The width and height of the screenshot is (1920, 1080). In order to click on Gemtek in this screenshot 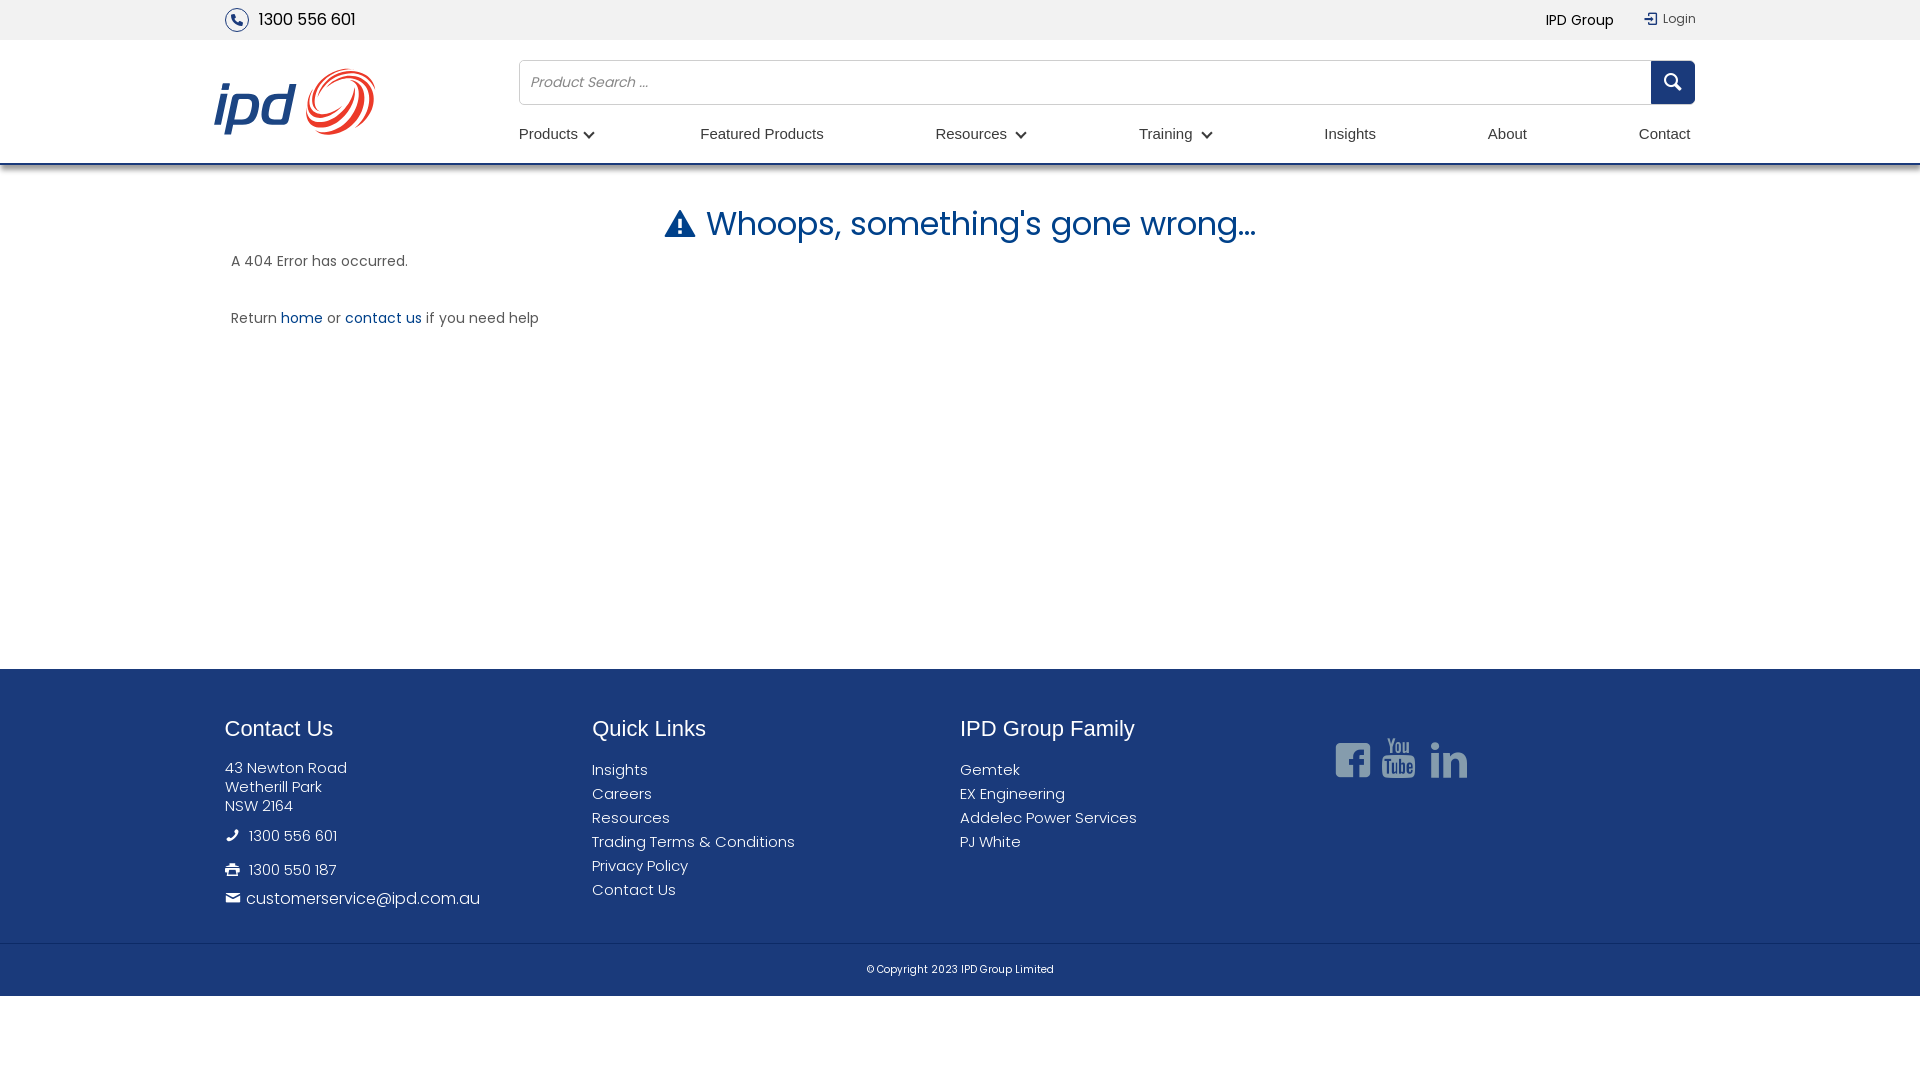, I will do `click(995, 770)`.